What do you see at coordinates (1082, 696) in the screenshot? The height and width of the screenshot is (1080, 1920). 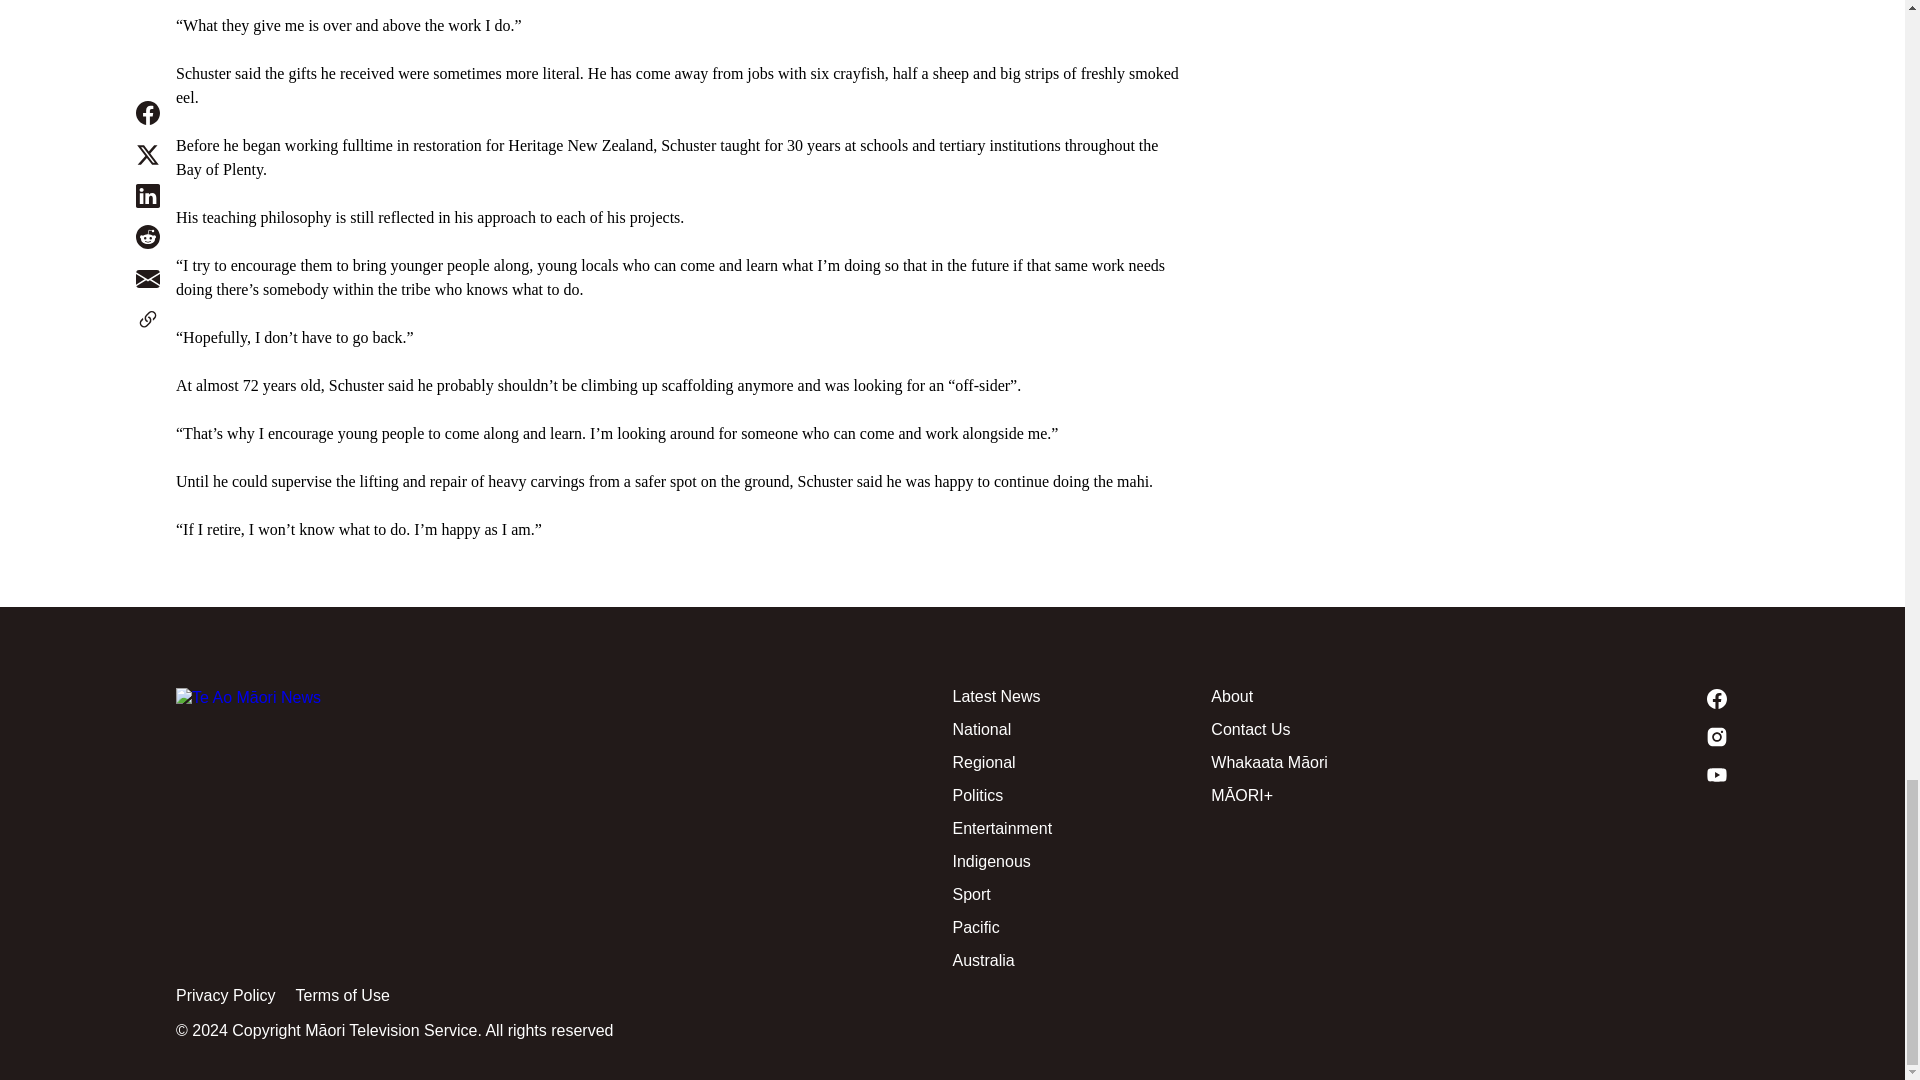 I see `Latest News` at bounding box center [1082, 696].